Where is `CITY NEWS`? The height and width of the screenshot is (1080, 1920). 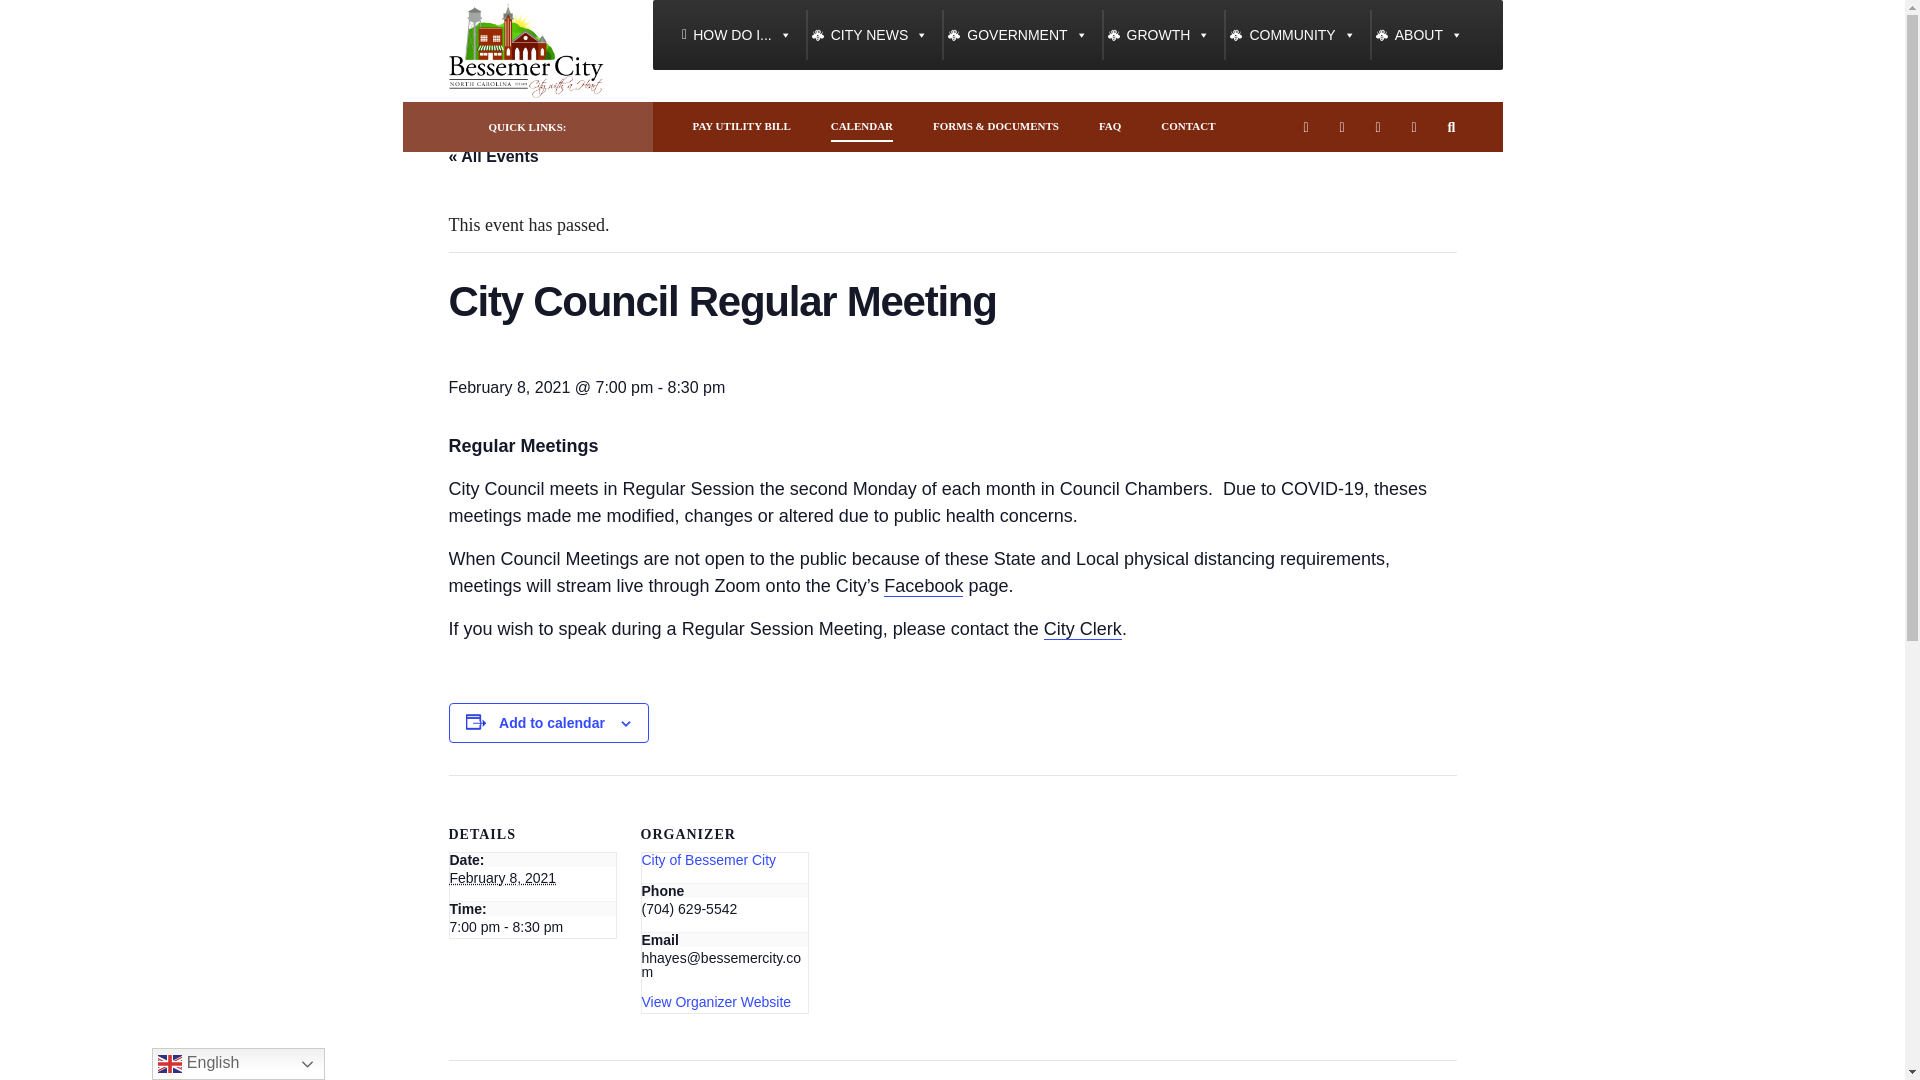
CITY NEWS is located at coordinates (870, 34).